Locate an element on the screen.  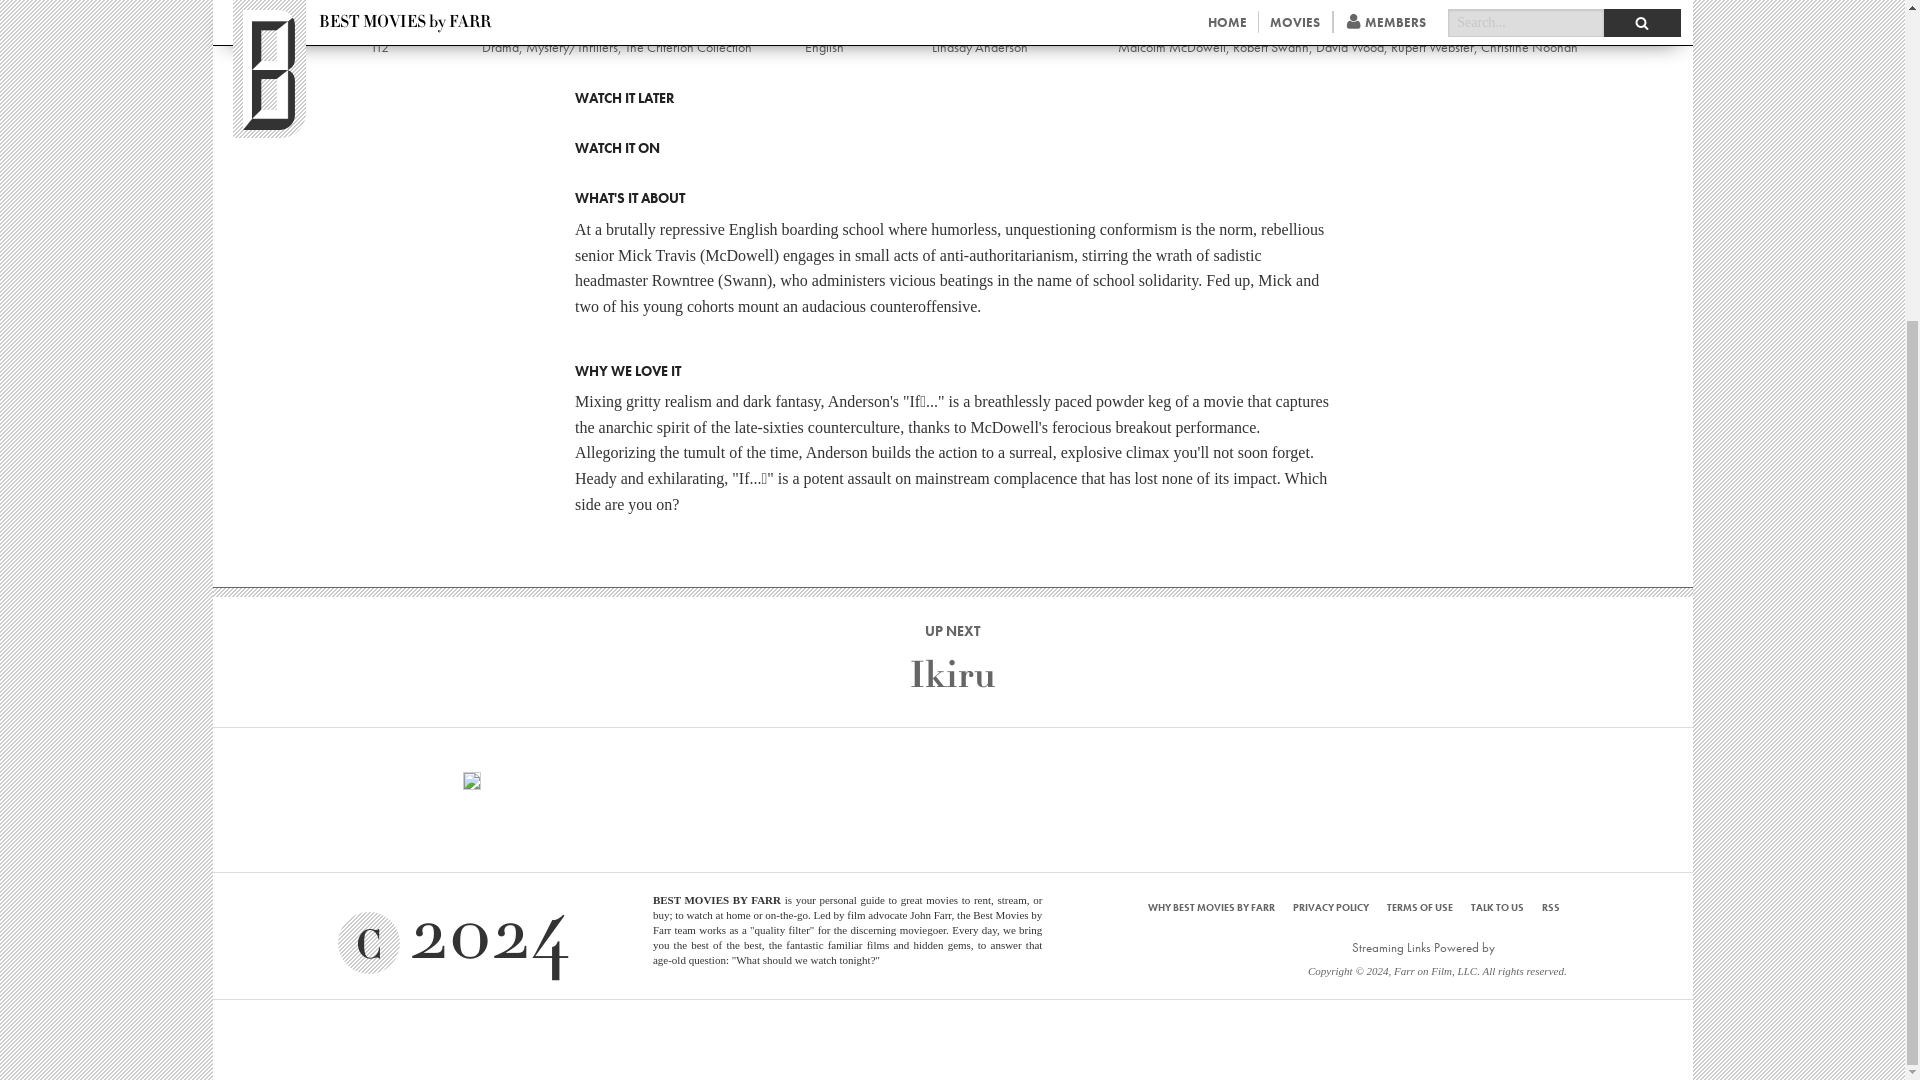
RSS is located at coordinates (1550, 906).